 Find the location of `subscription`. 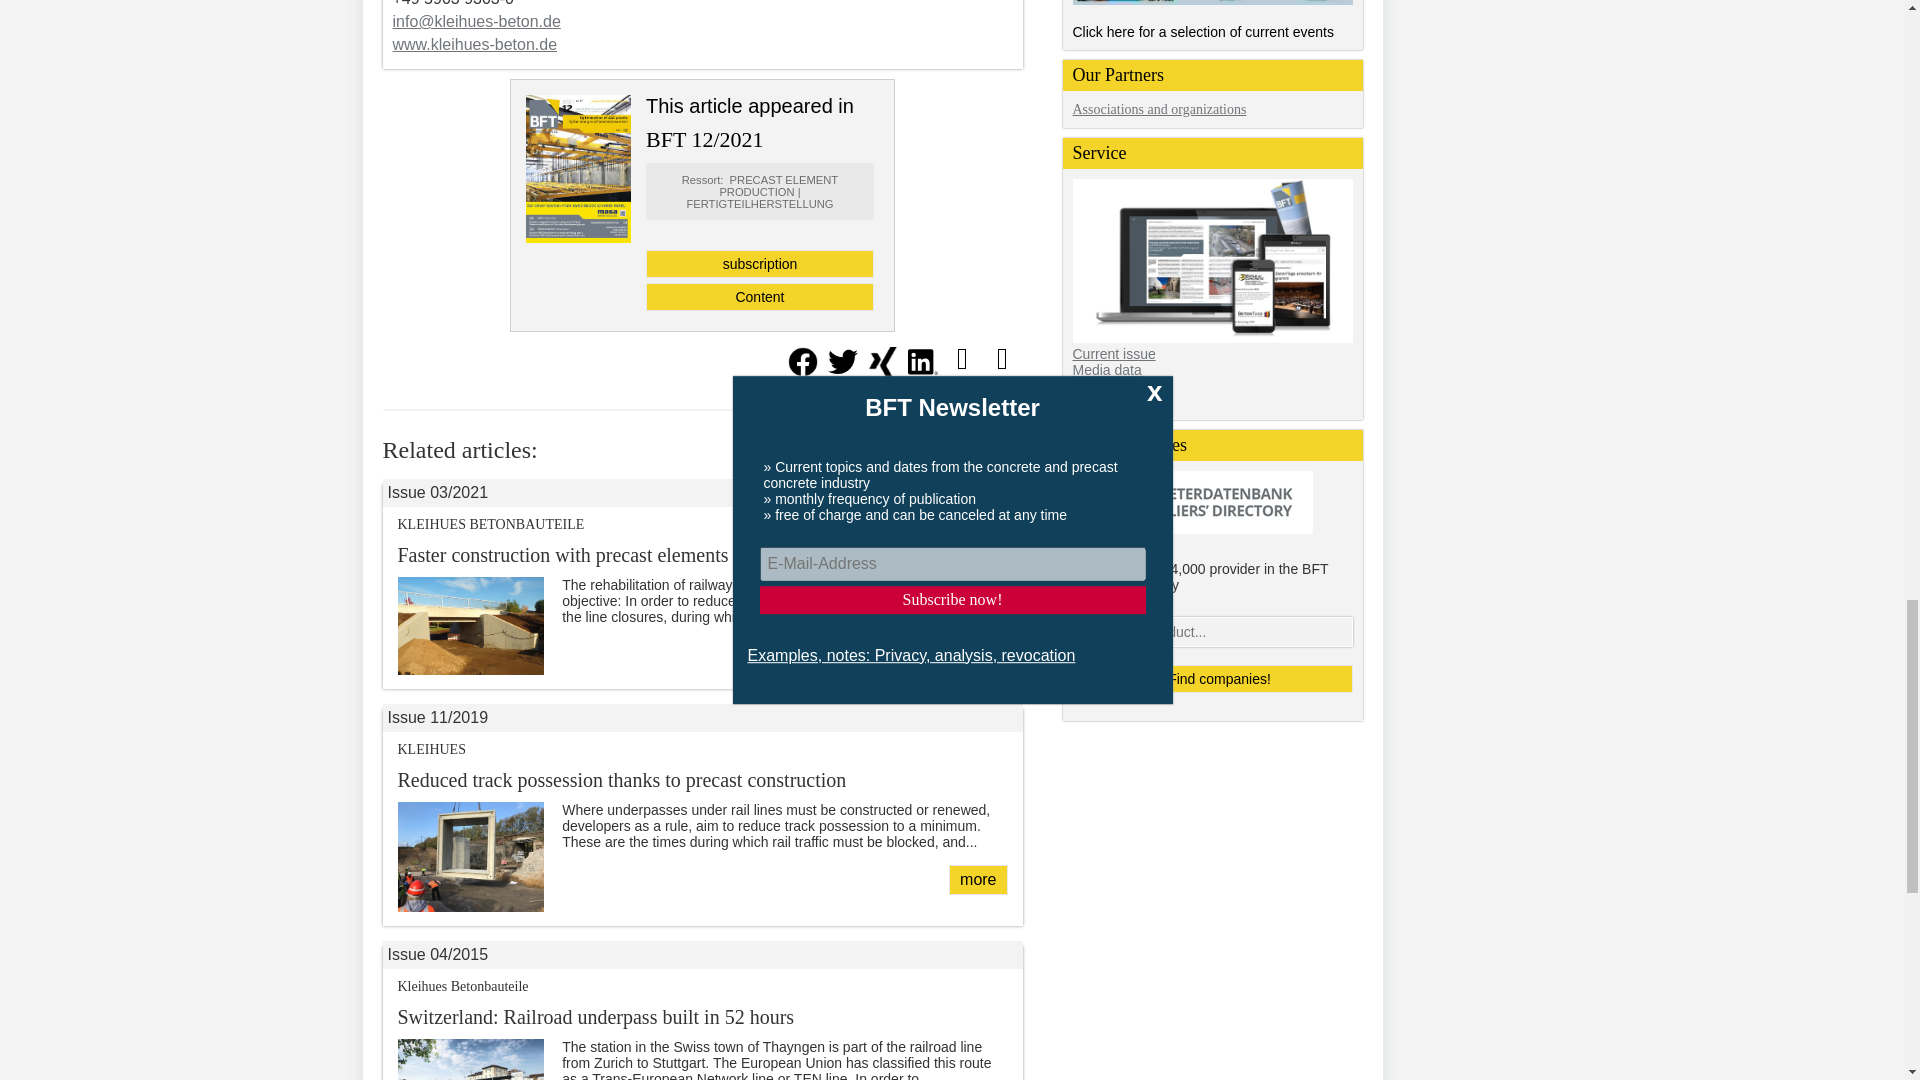

subscription is located at coordinates (759, 263).